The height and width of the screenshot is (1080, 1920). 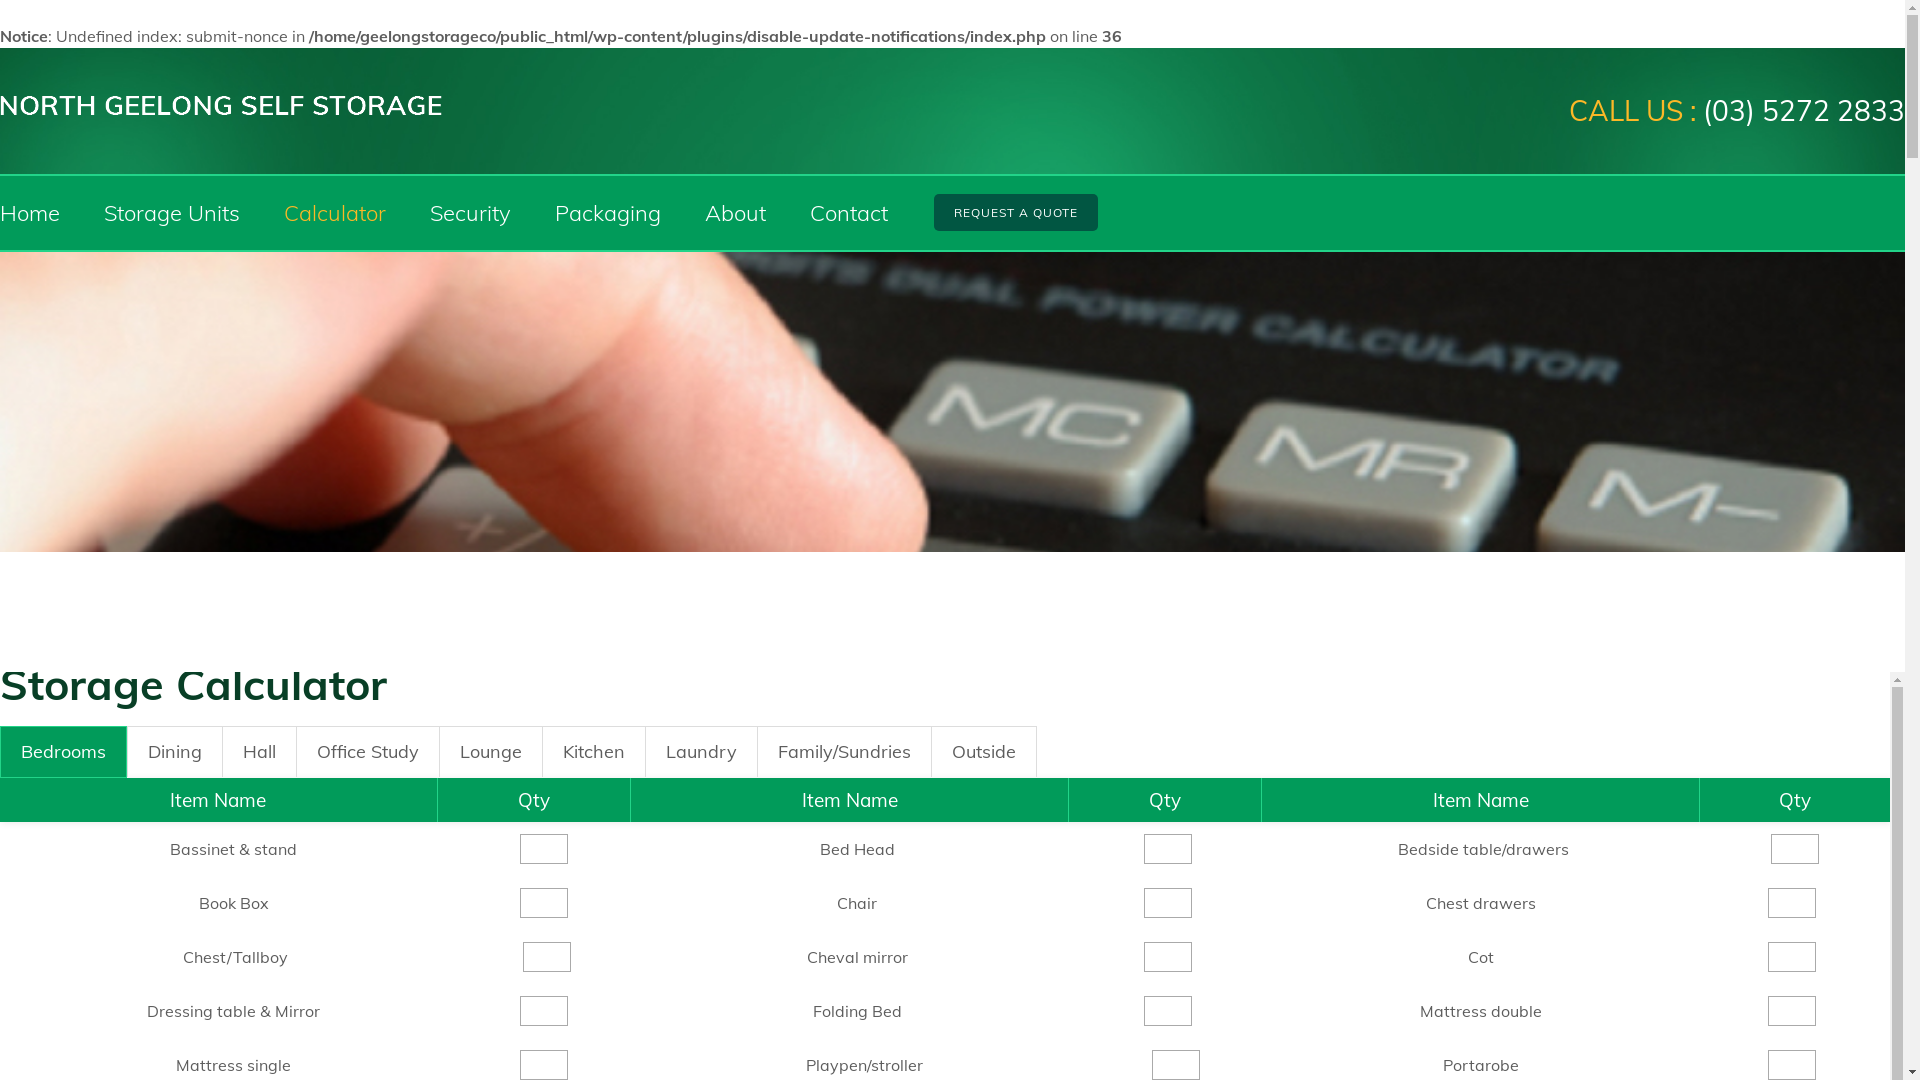 I want to click on Security, so click(x=470, y=213).